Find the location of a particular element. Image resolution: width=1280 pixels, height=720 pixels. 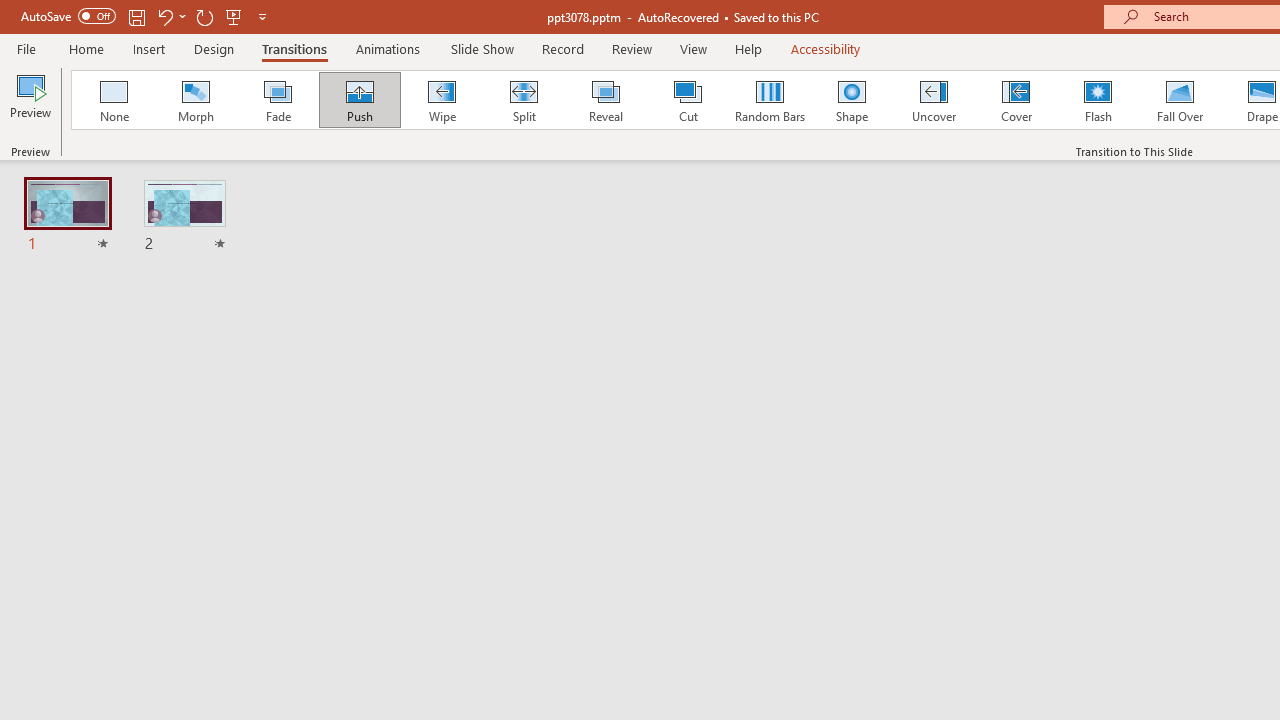

Push is located at coordinates (359, 100).